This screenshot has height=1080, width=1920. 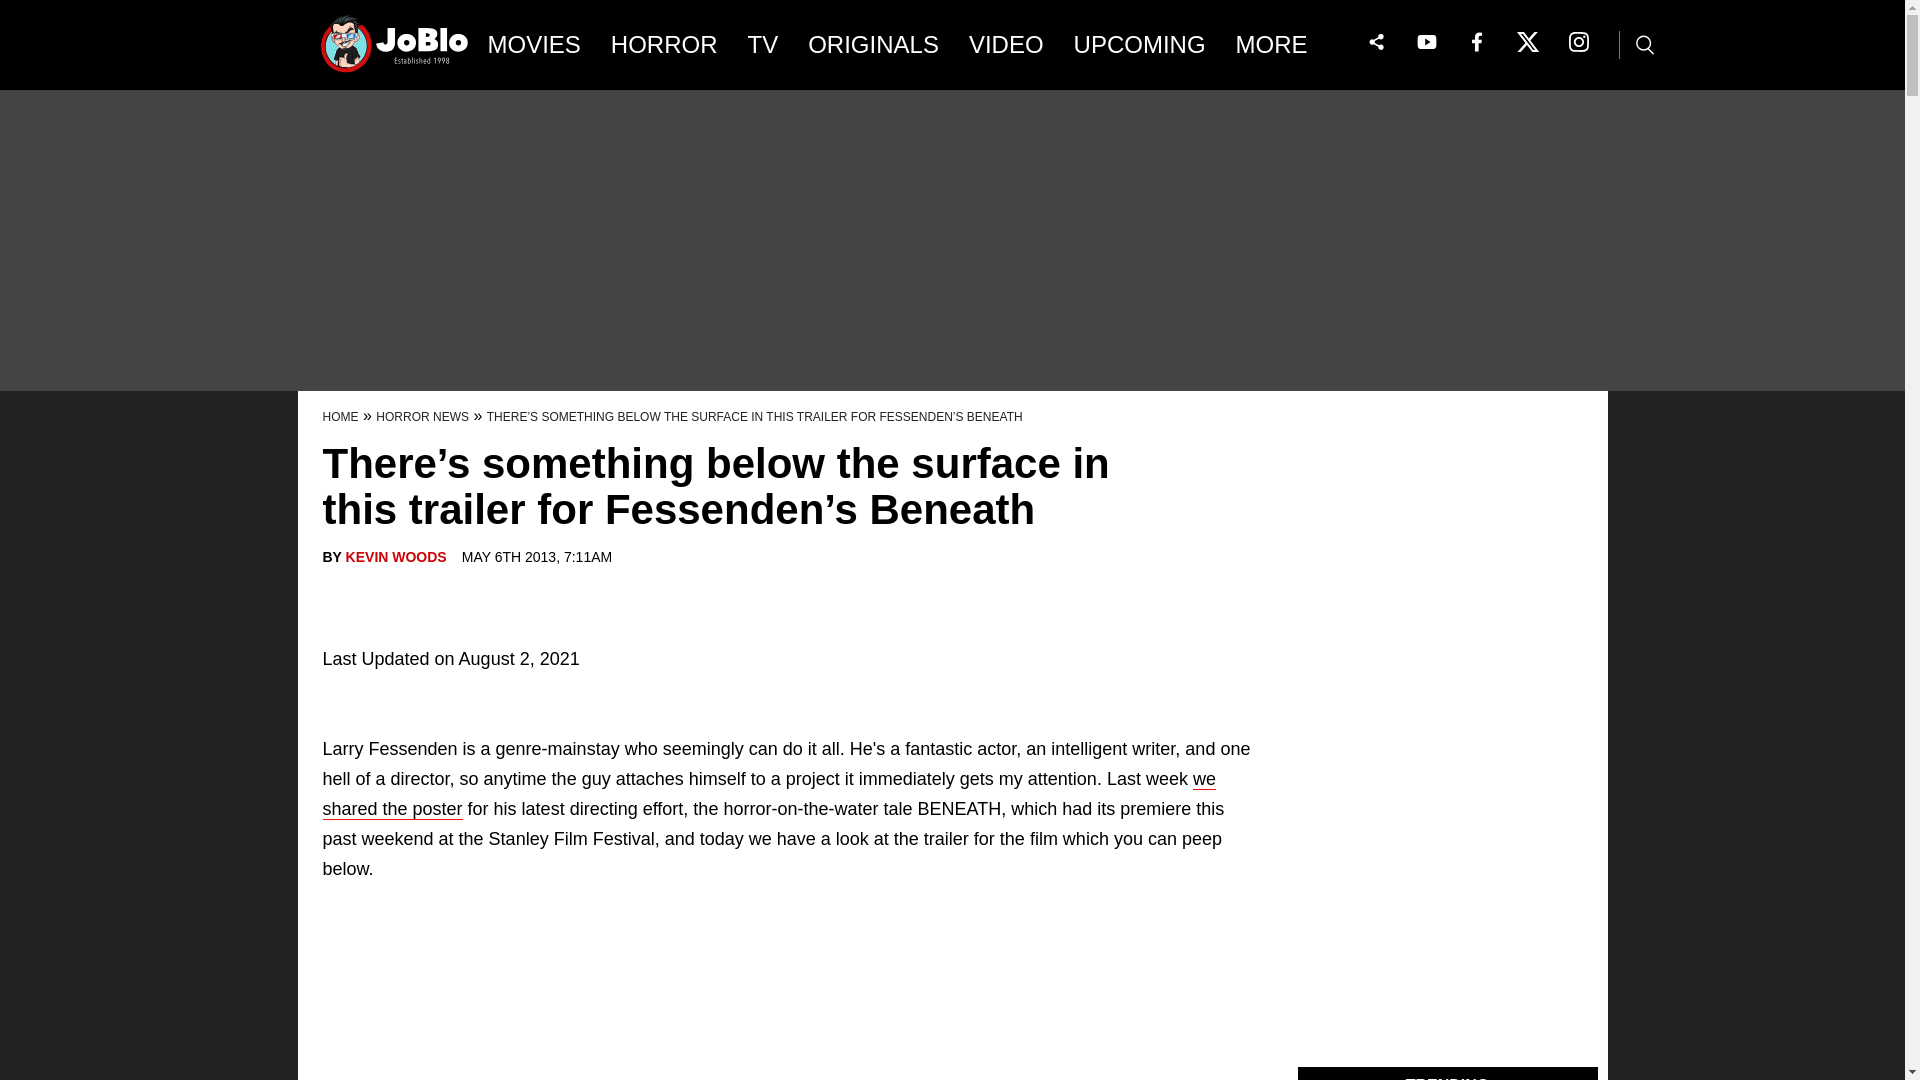 I want to click on JoBlo Logo, so click(x=395, y=50).